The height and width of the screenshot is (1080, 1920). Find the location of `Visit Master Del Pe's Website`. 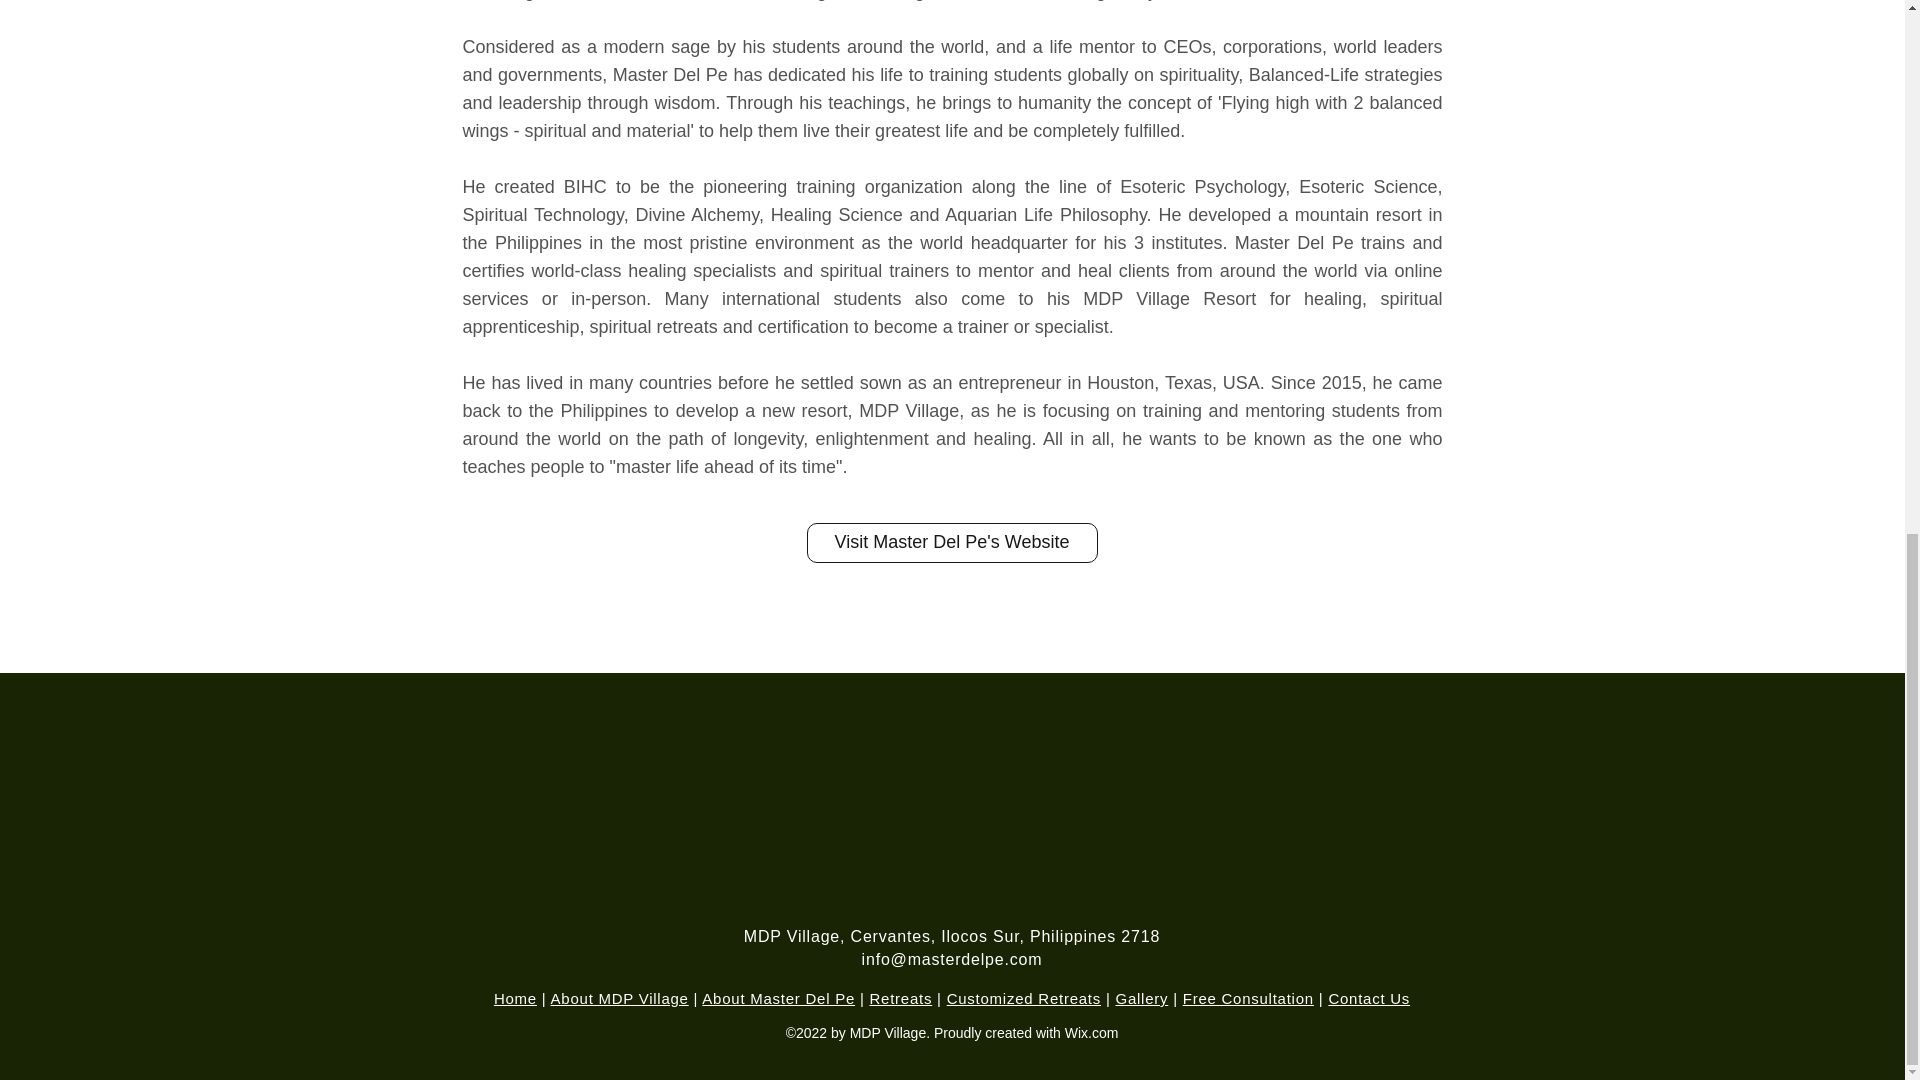

Visit Master Del Pe's Website is located at coordinates (951, 542).